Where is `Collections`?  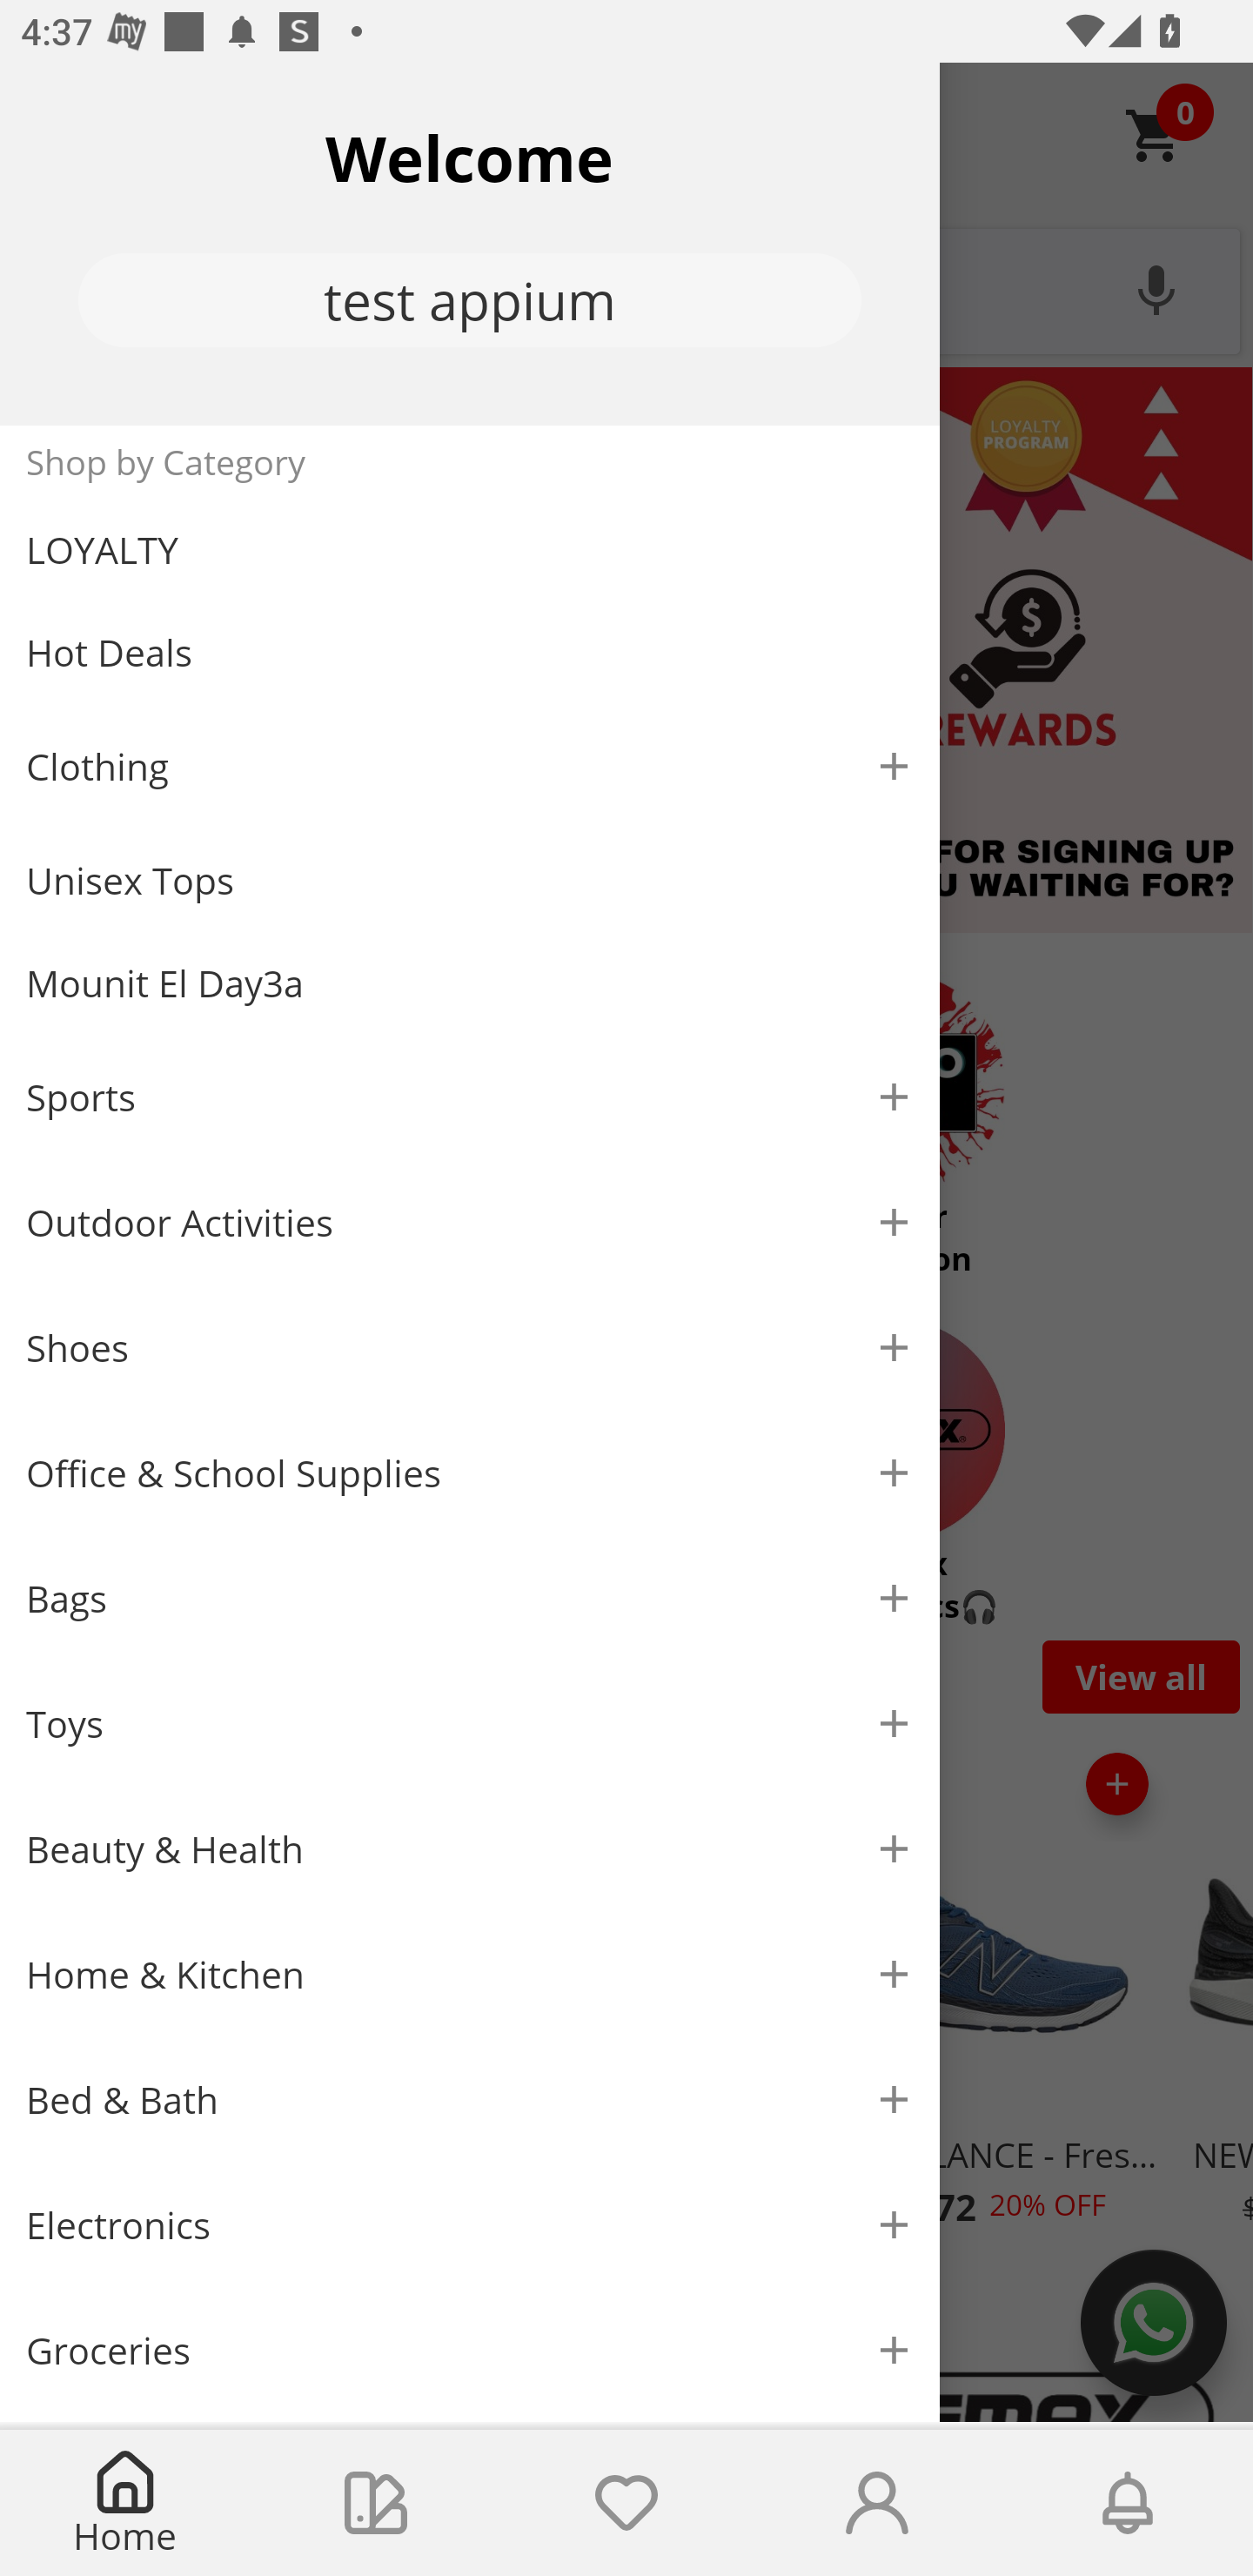 Collections is located at coordinates (376, 2503).